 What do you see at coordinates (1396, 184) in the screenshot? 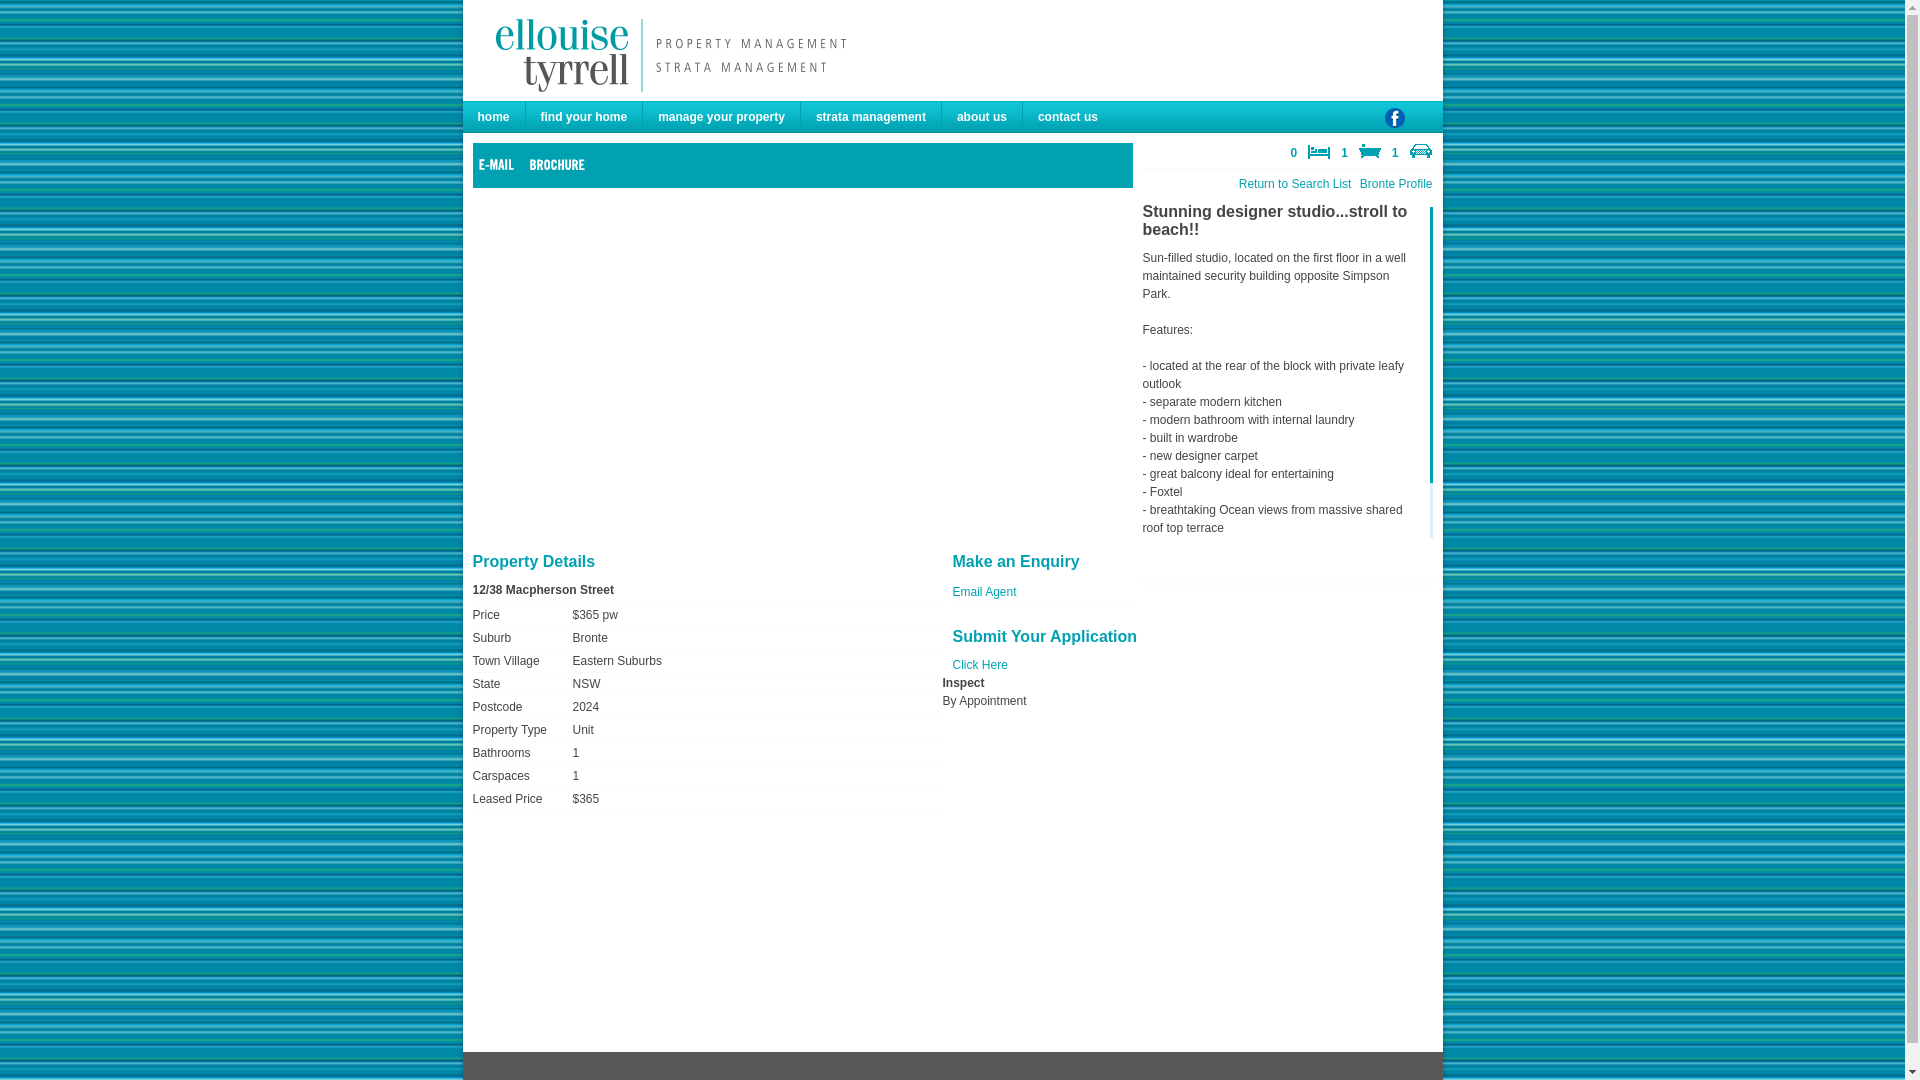
I see `Bronte Profile` at bounding box center [1396, 184].